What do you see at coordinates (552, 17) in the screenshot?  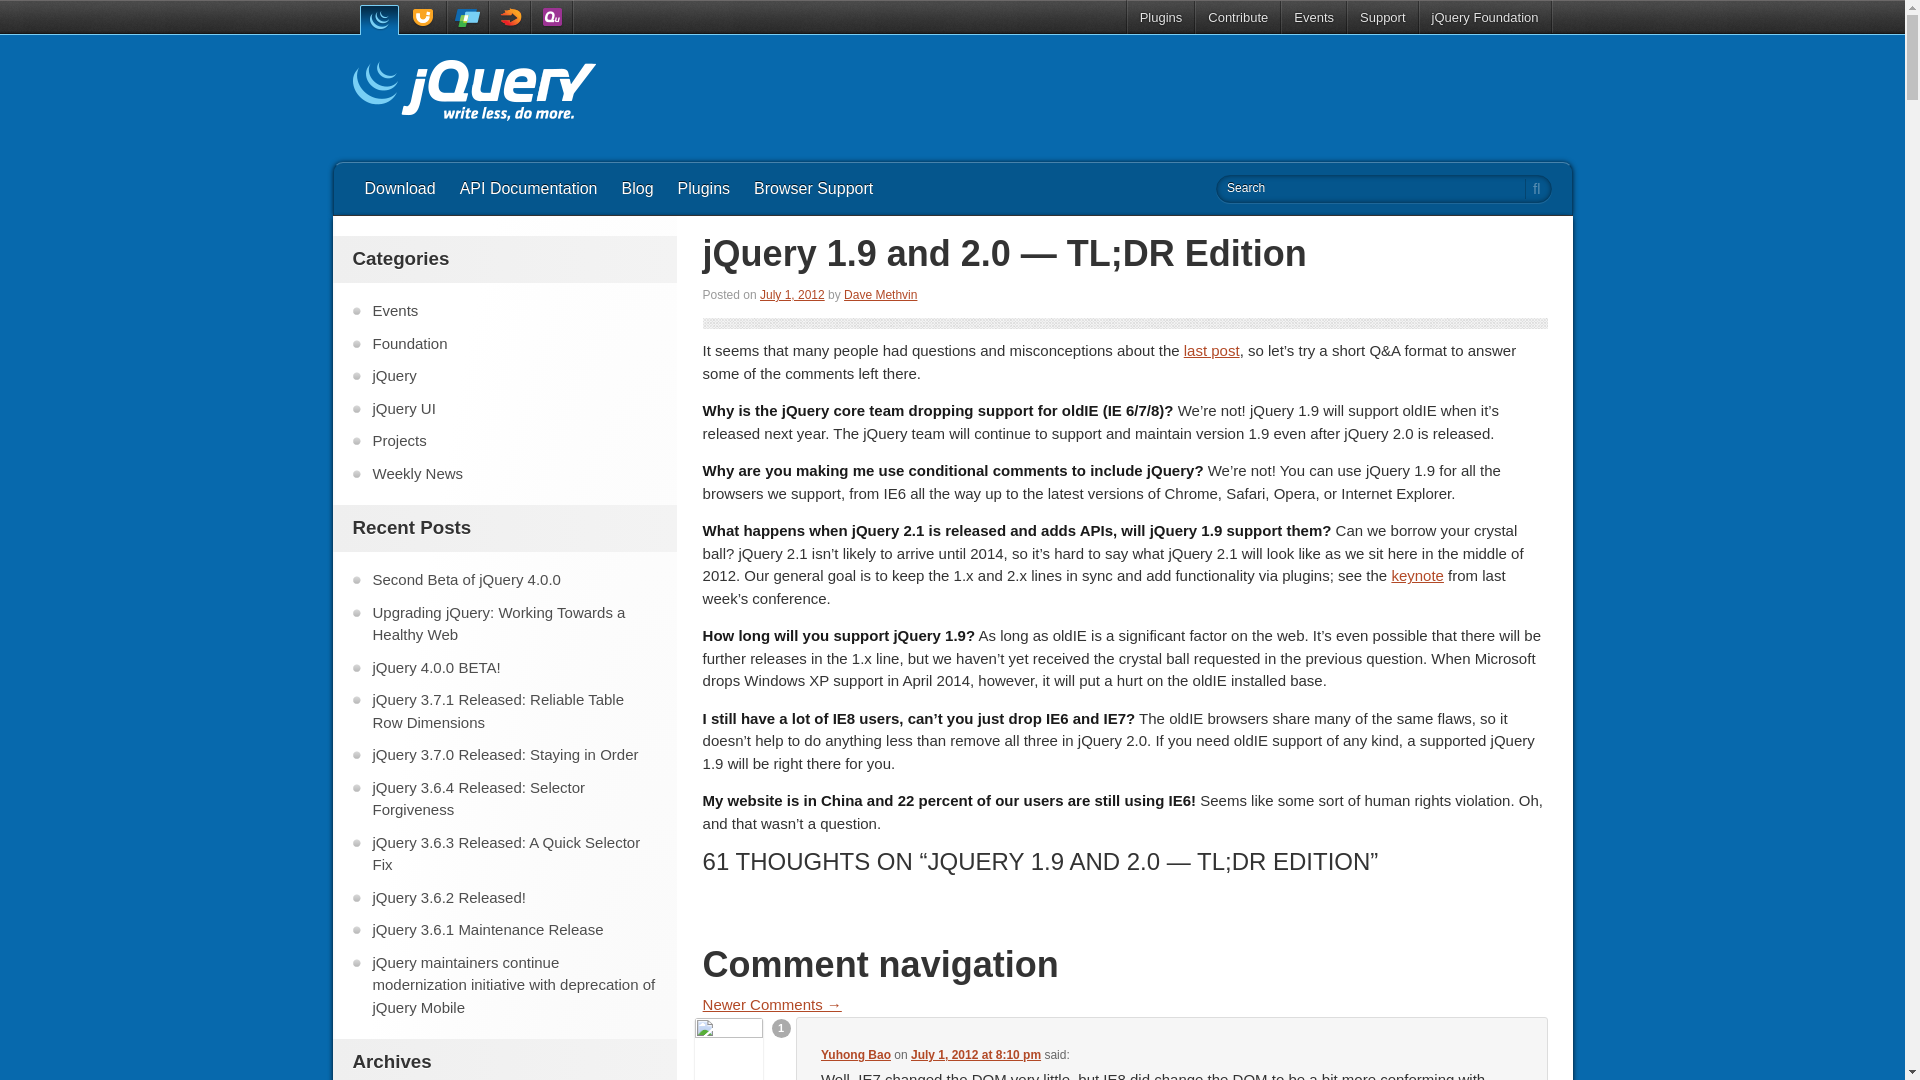 I see `QUnit` at bounding box center [552, 17].